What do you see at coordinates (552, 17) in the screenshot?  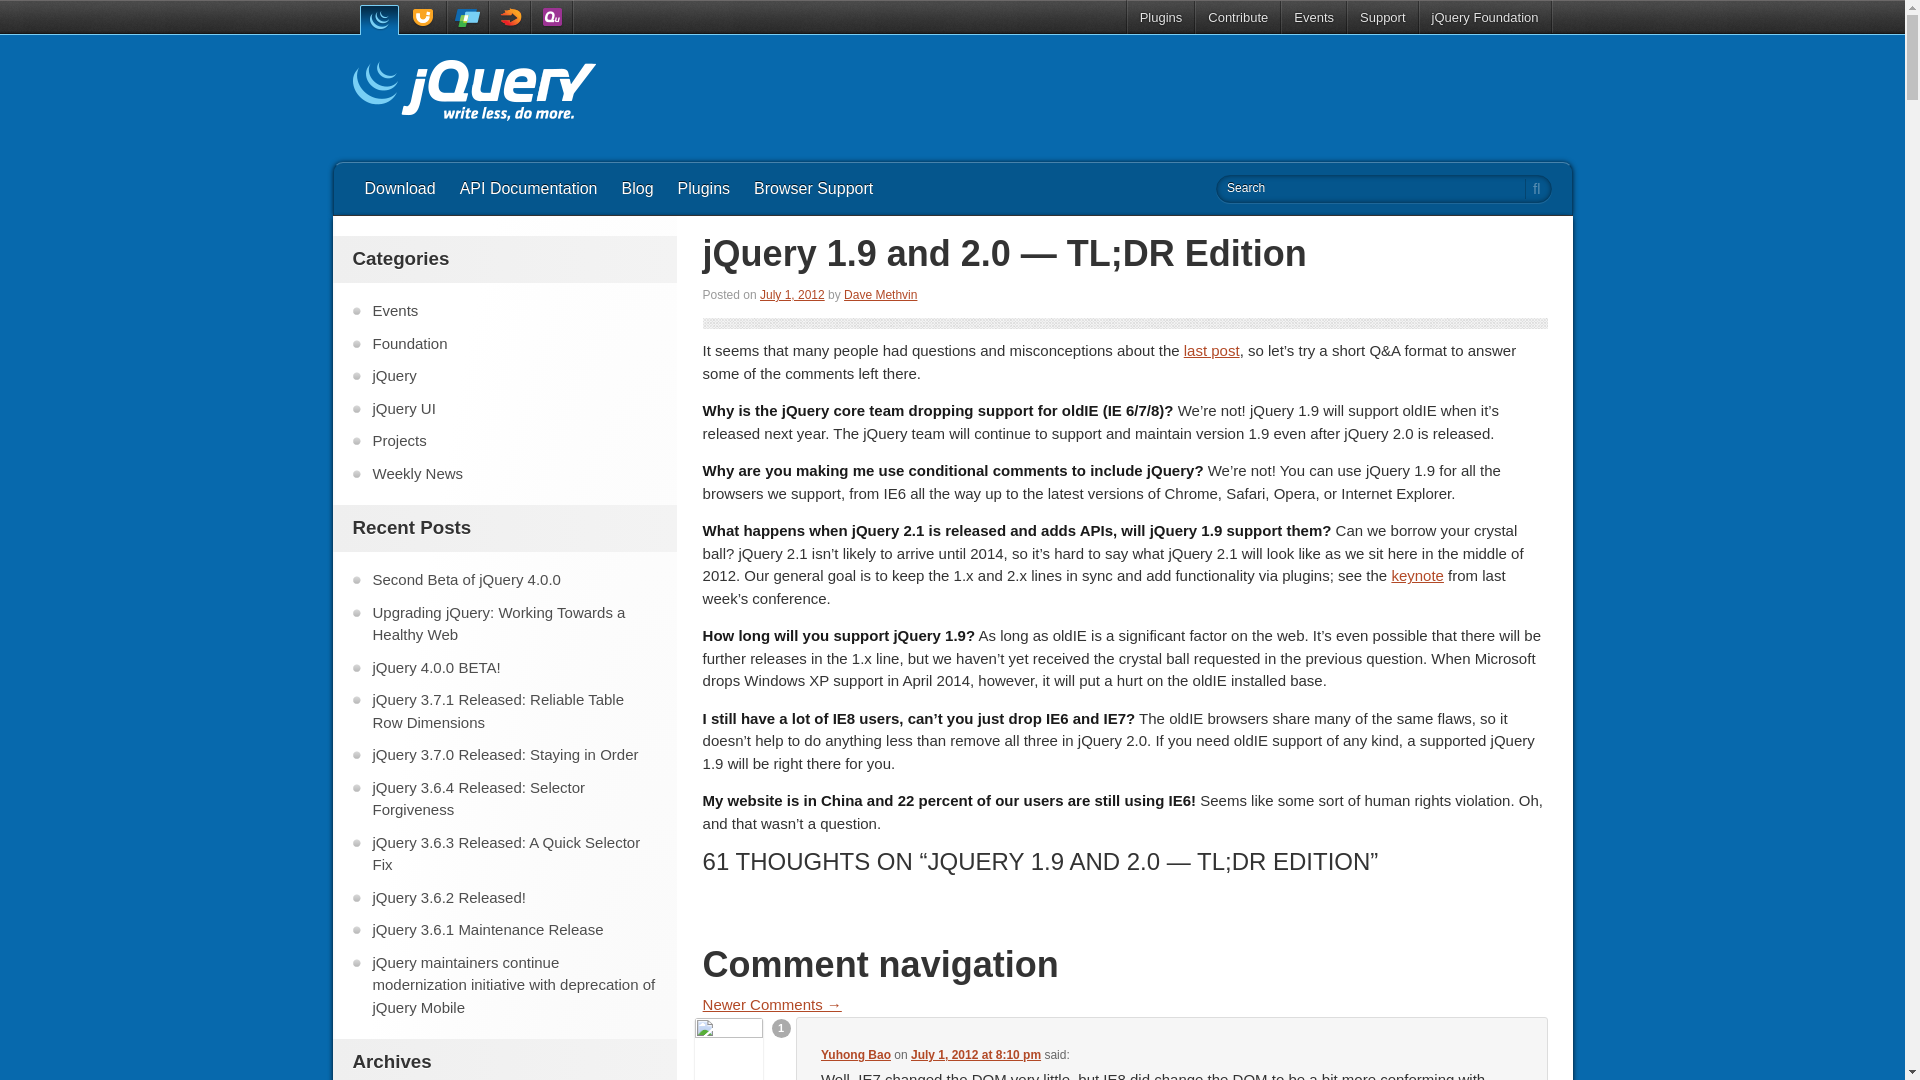 I see `QUnit` at bounding box center [552, 17].